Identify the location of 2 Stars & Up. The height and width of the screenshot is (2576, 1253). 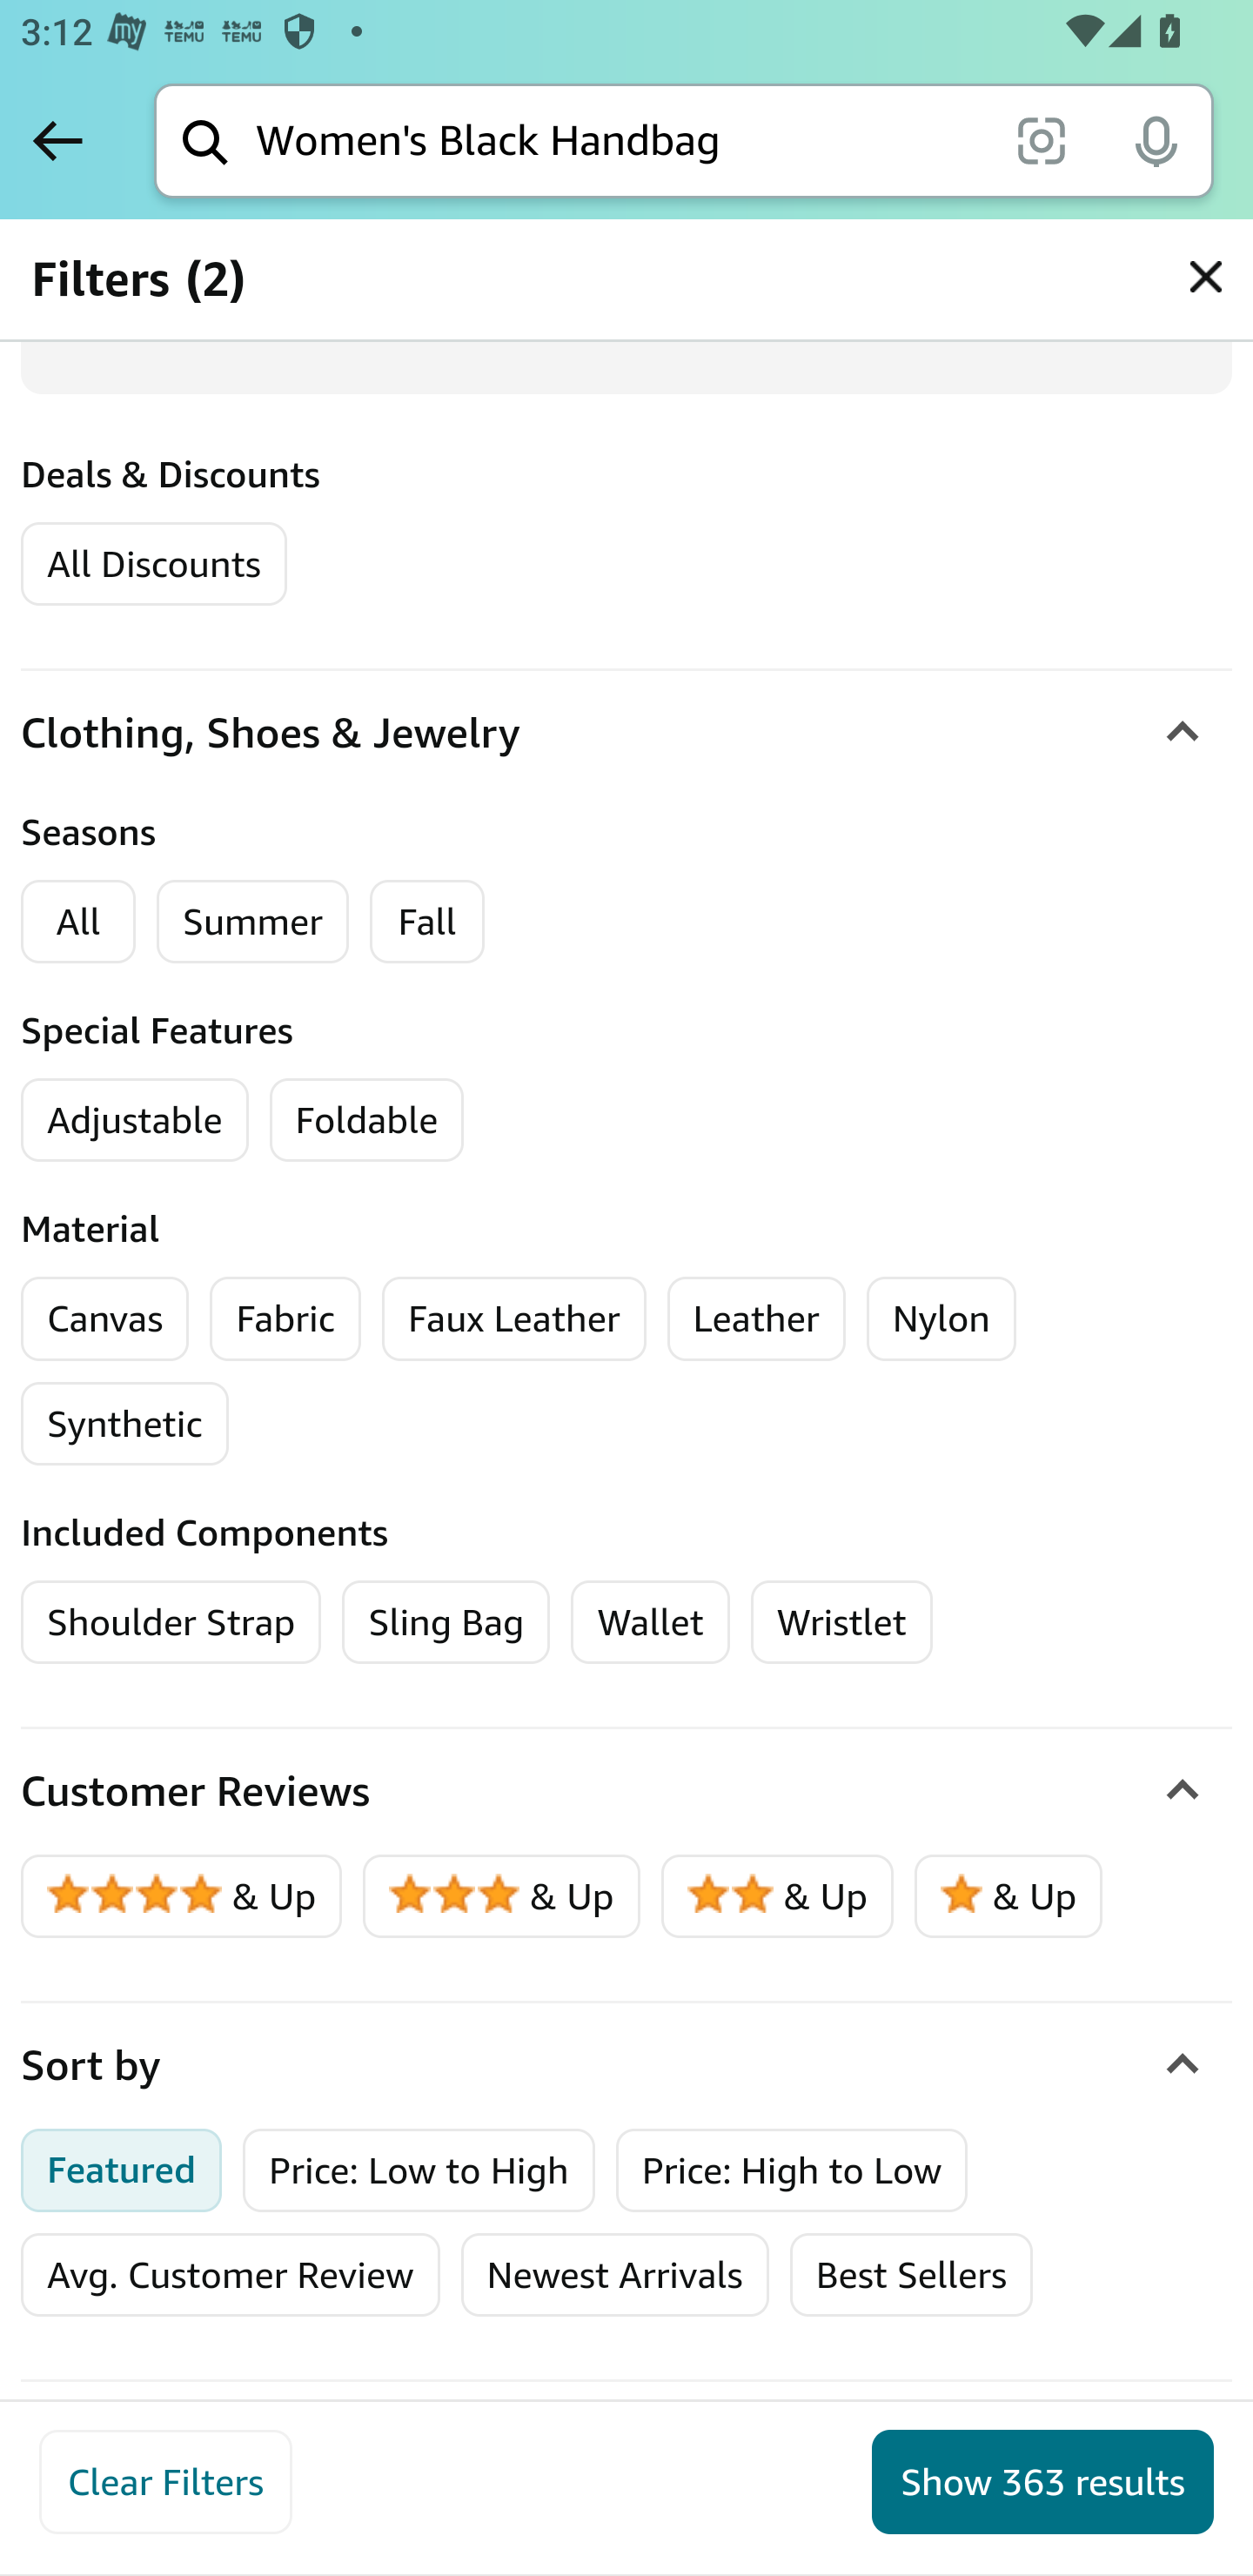
(778, 1897).